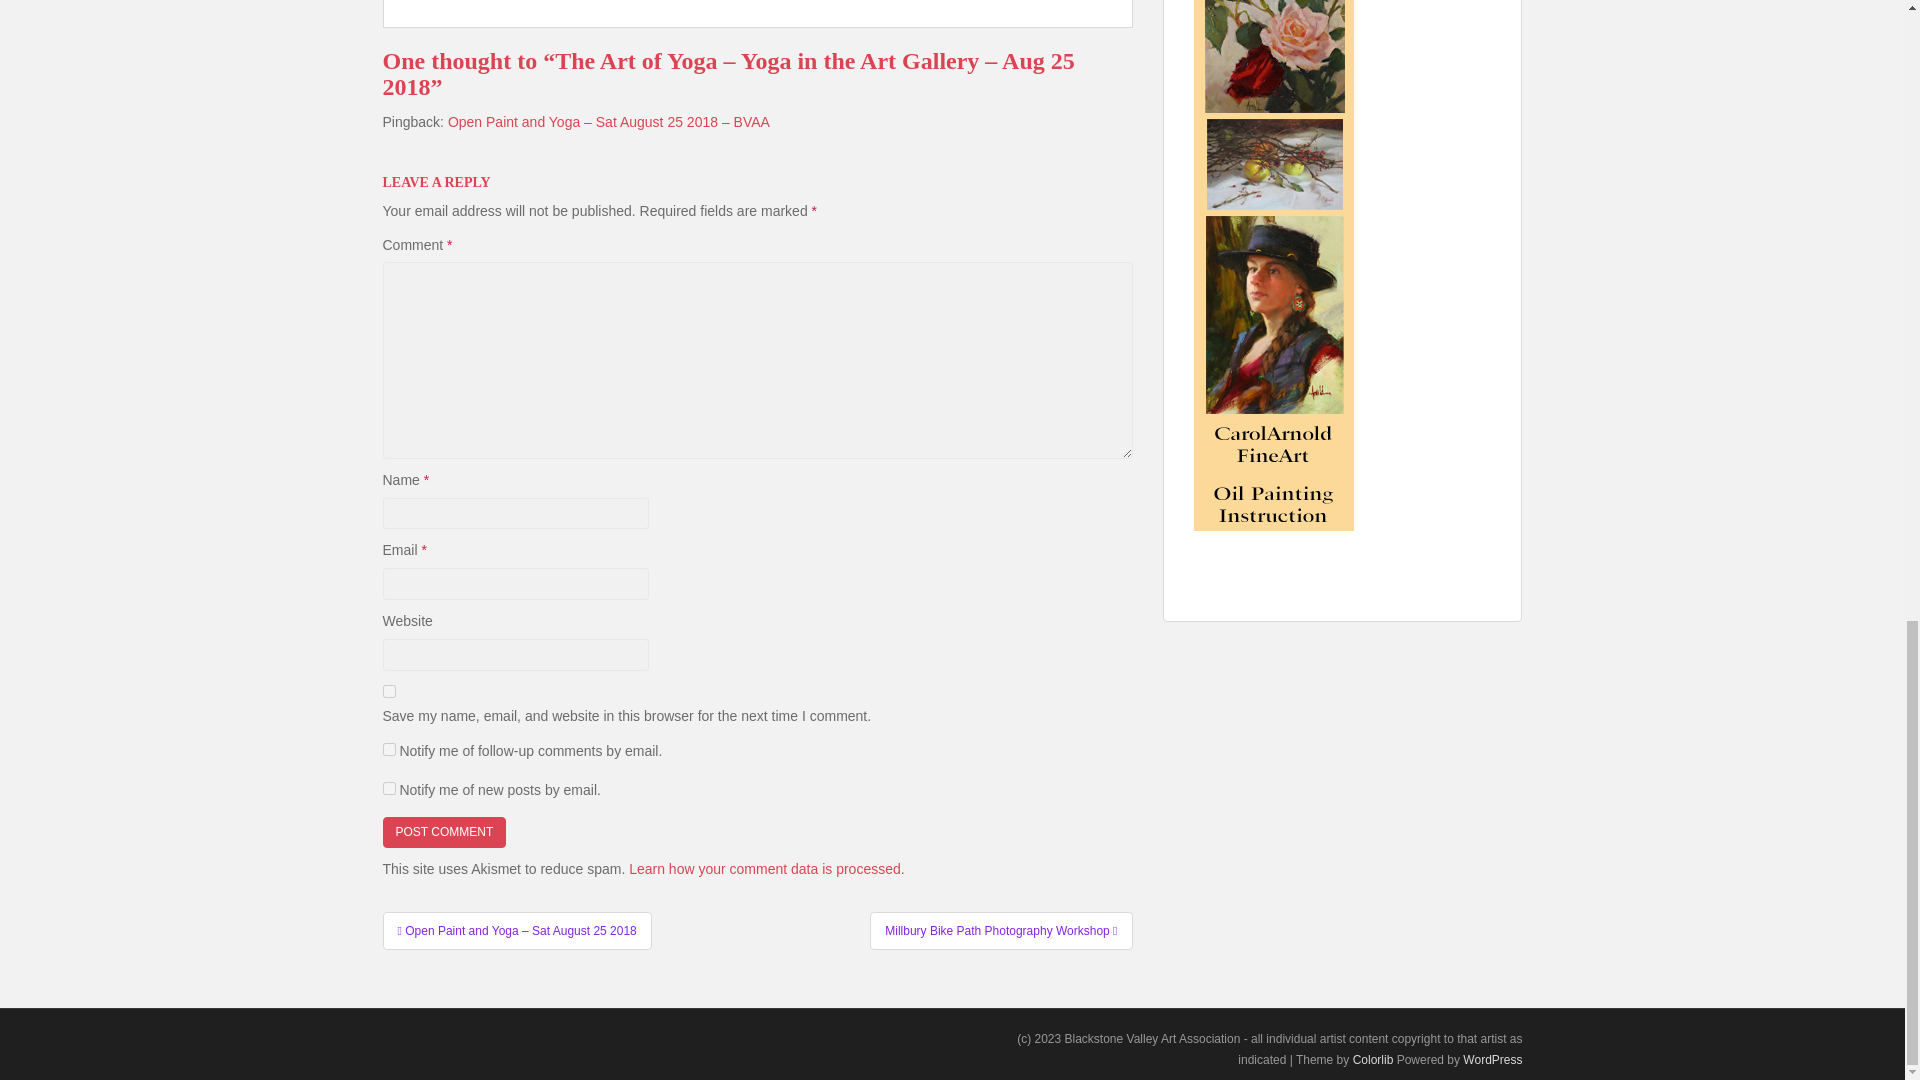  Describe the element at coordinates (444, 832) in the screenshot. I see `Post Comment` at that location.